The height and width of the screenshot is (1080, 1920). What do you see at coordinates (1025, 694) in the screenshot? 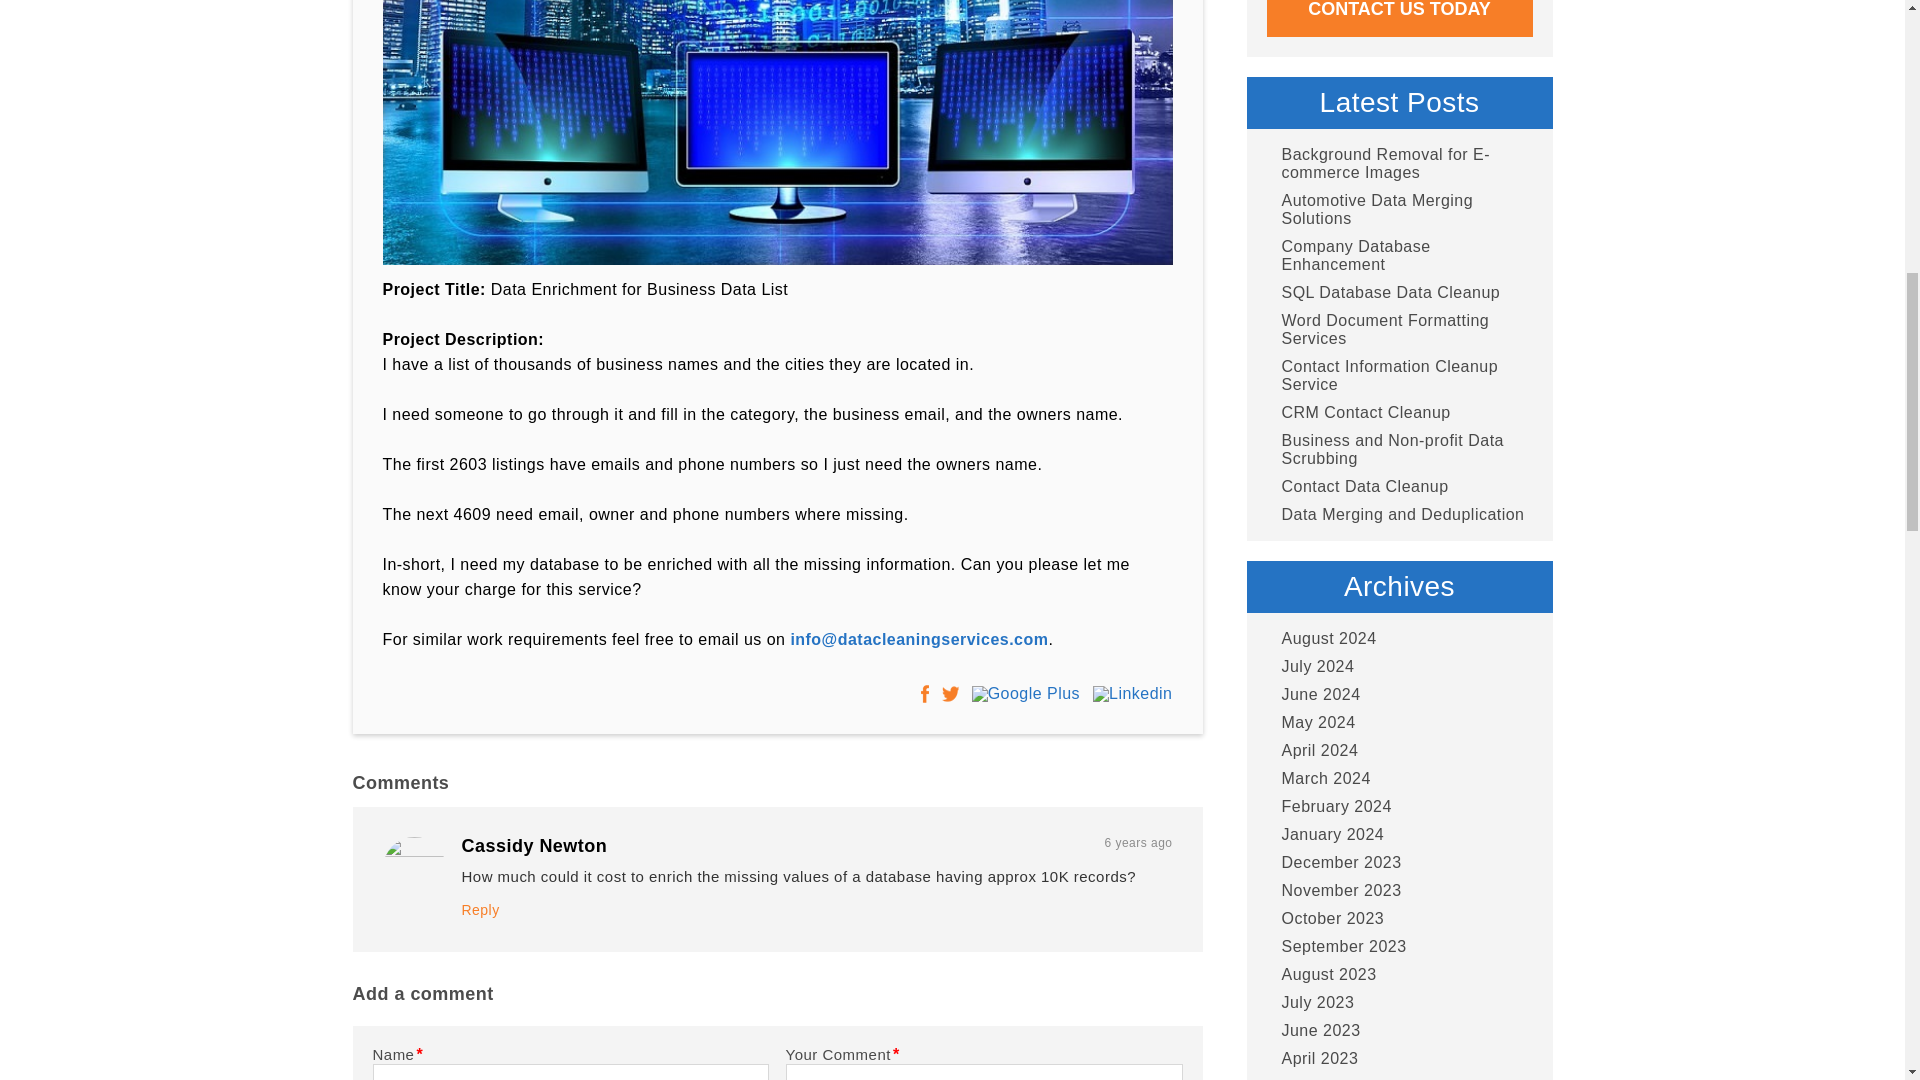
I see `Google Plus` at bounding box center [1025, 694].